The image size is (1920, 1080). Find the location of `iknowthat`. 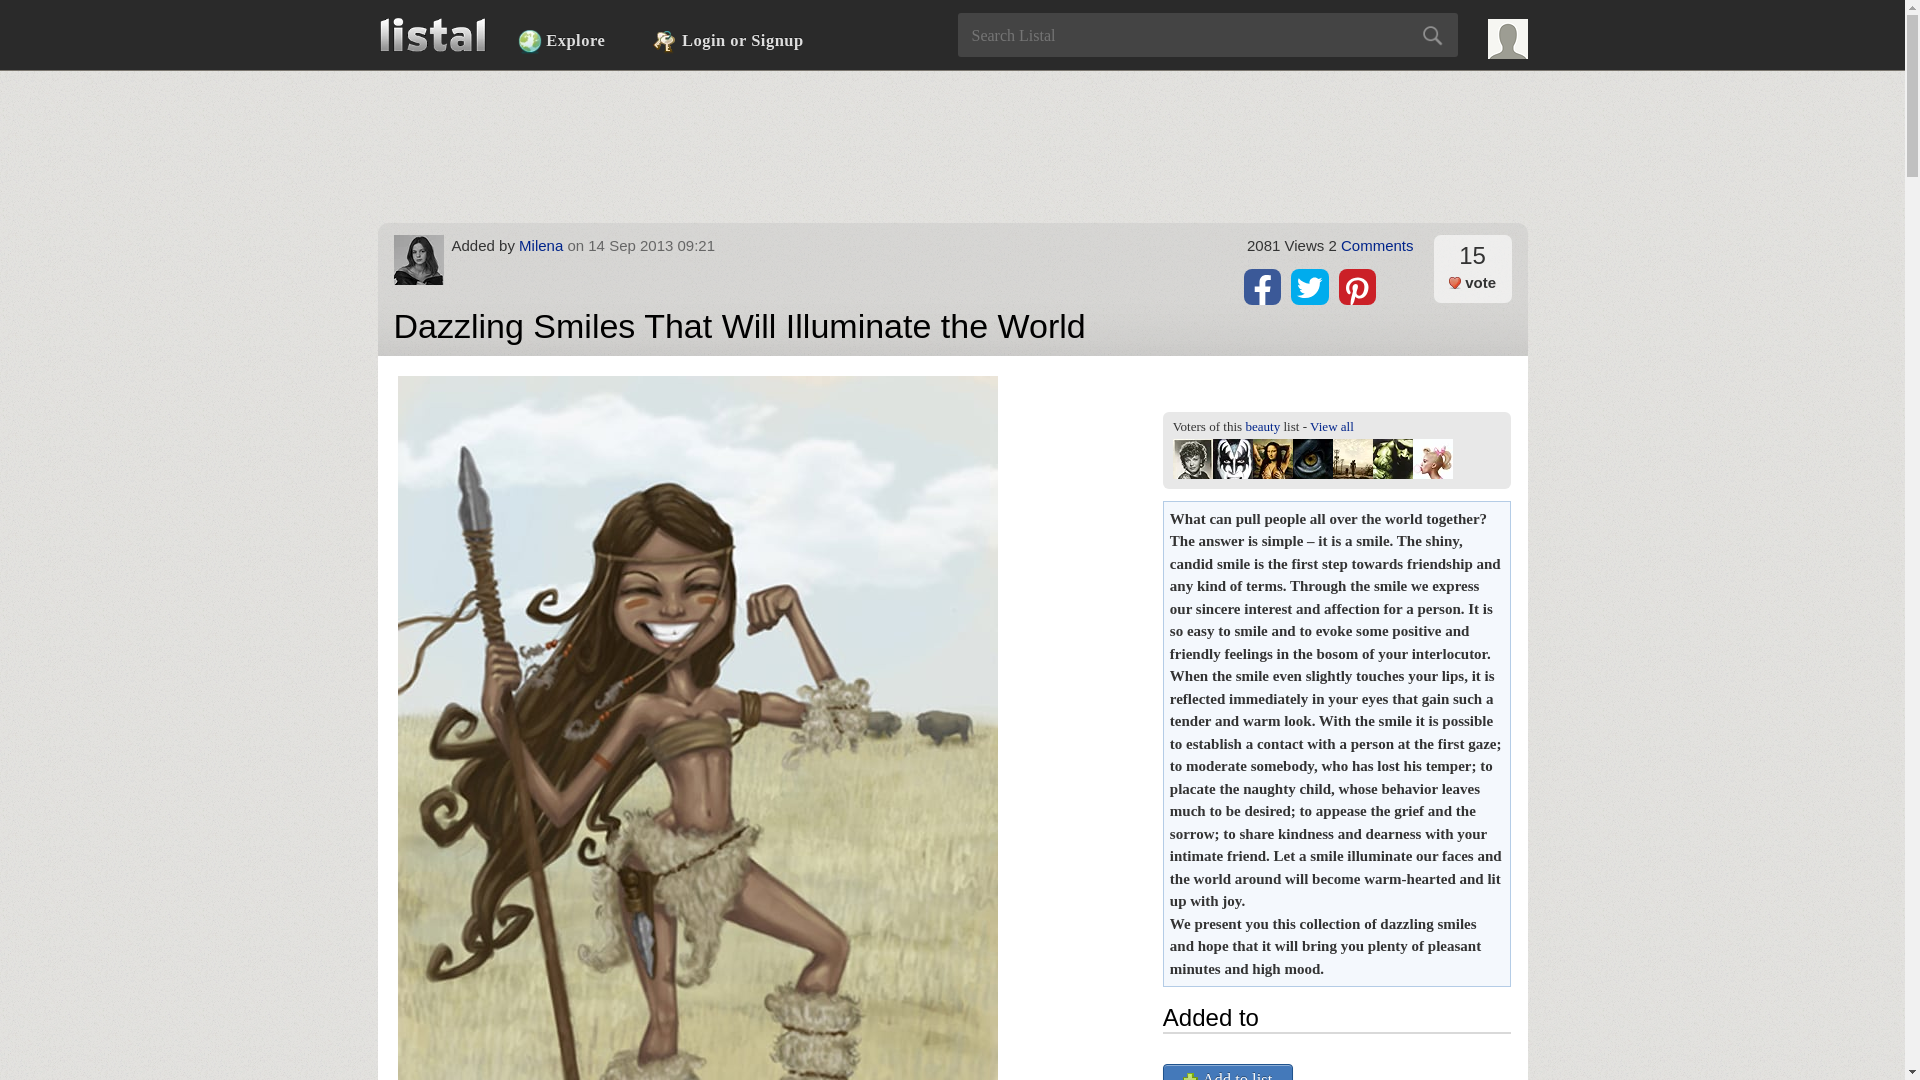

iknowthat is located at coordinates (1433, 458).